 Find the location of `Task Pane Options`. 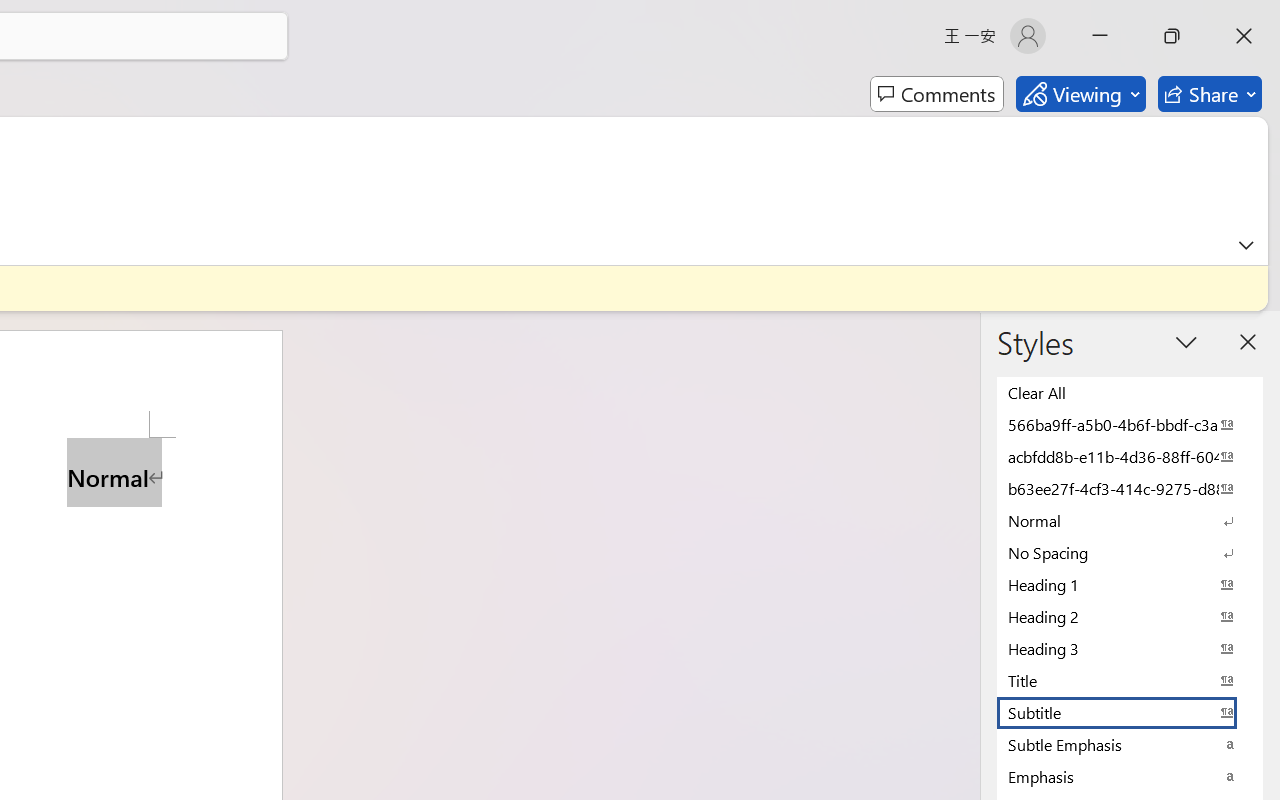

Task Pane Options is located at coordinates (1186, 342).